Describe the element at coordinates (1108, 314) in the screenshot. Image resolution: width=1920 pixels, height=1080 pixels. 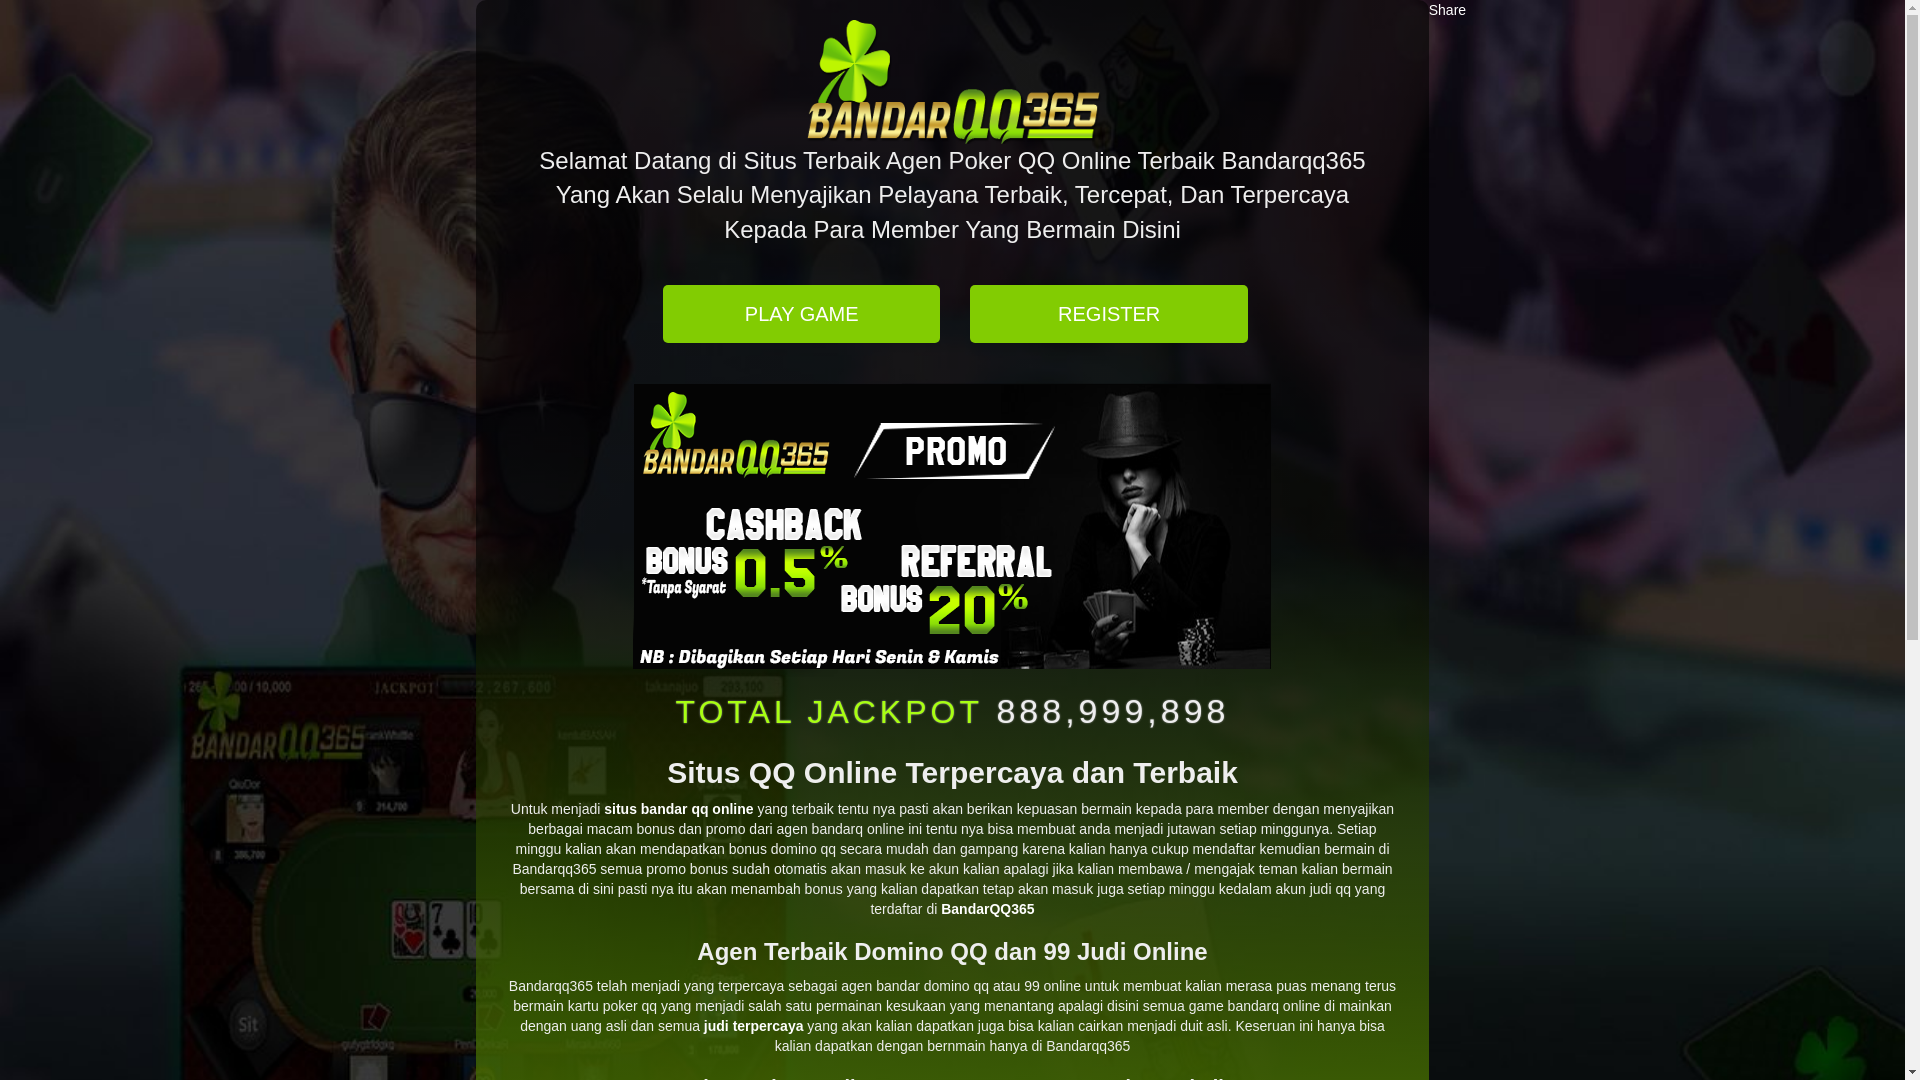
I see `REGISTER` at that location.